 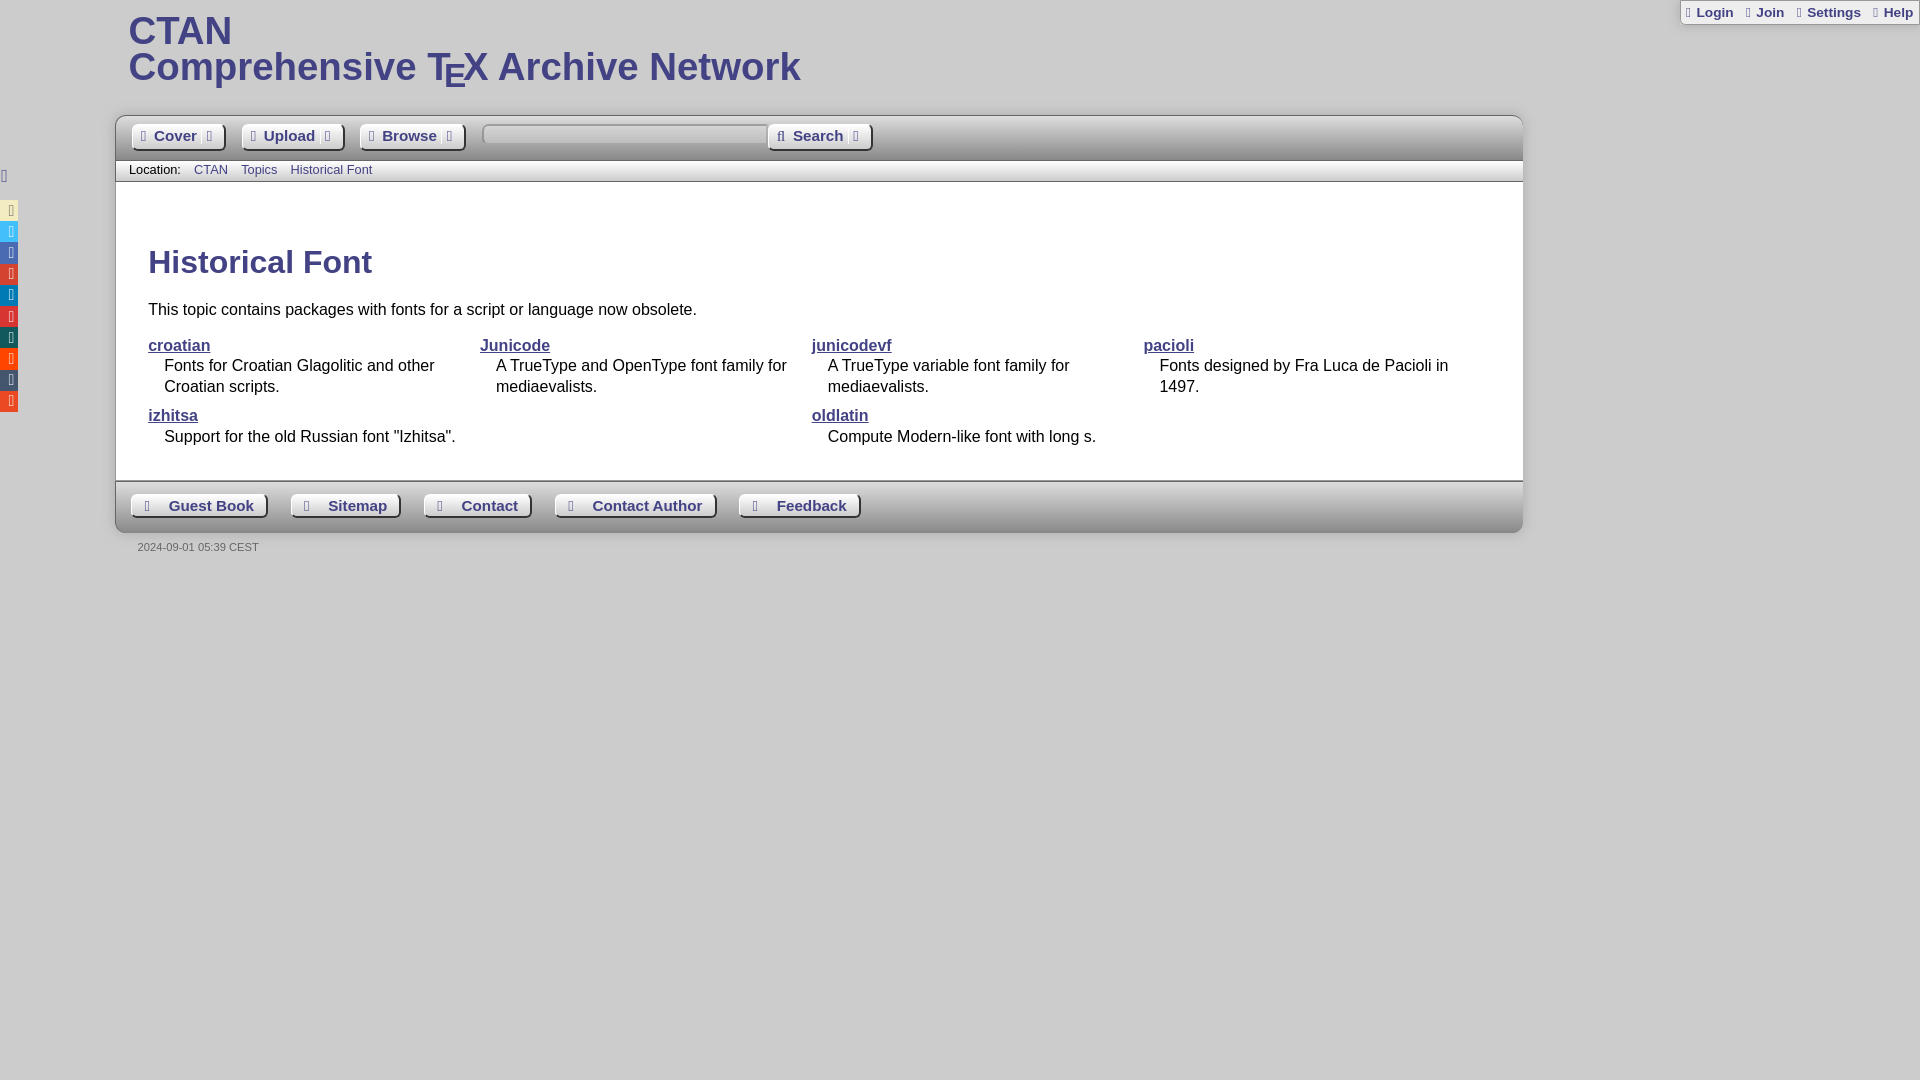 I want to click on Login with your personal account, so click(x=1709, y=12).